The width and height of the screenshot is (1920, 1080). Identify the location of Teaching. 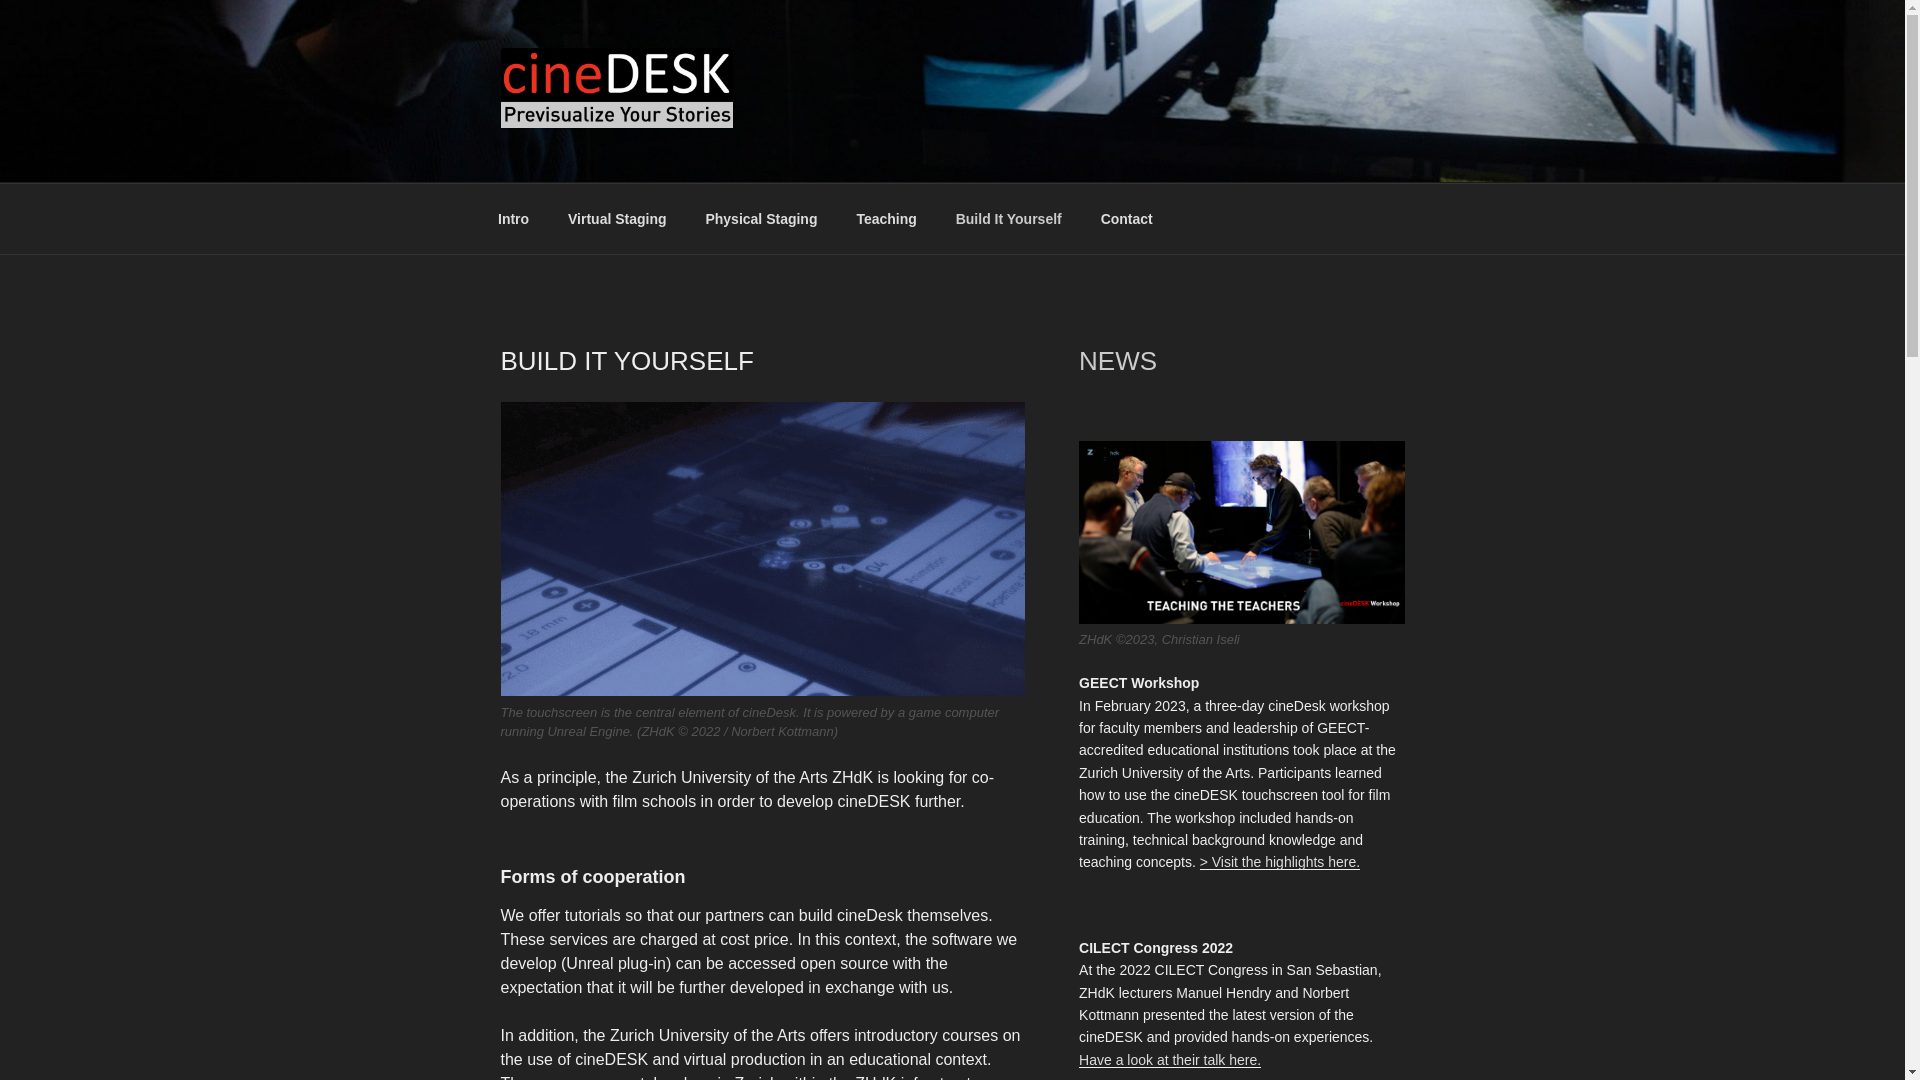
(886, 218).